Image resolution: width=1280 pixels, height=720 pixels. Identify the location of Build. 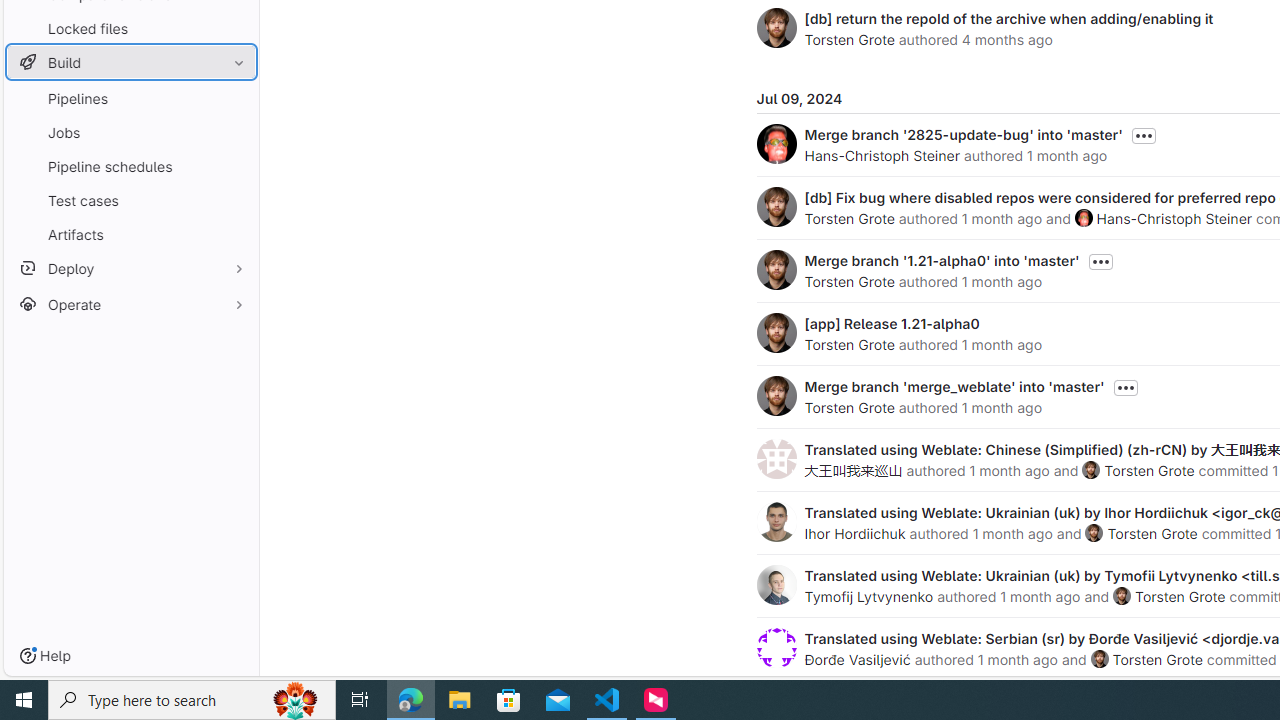
(130, 62).